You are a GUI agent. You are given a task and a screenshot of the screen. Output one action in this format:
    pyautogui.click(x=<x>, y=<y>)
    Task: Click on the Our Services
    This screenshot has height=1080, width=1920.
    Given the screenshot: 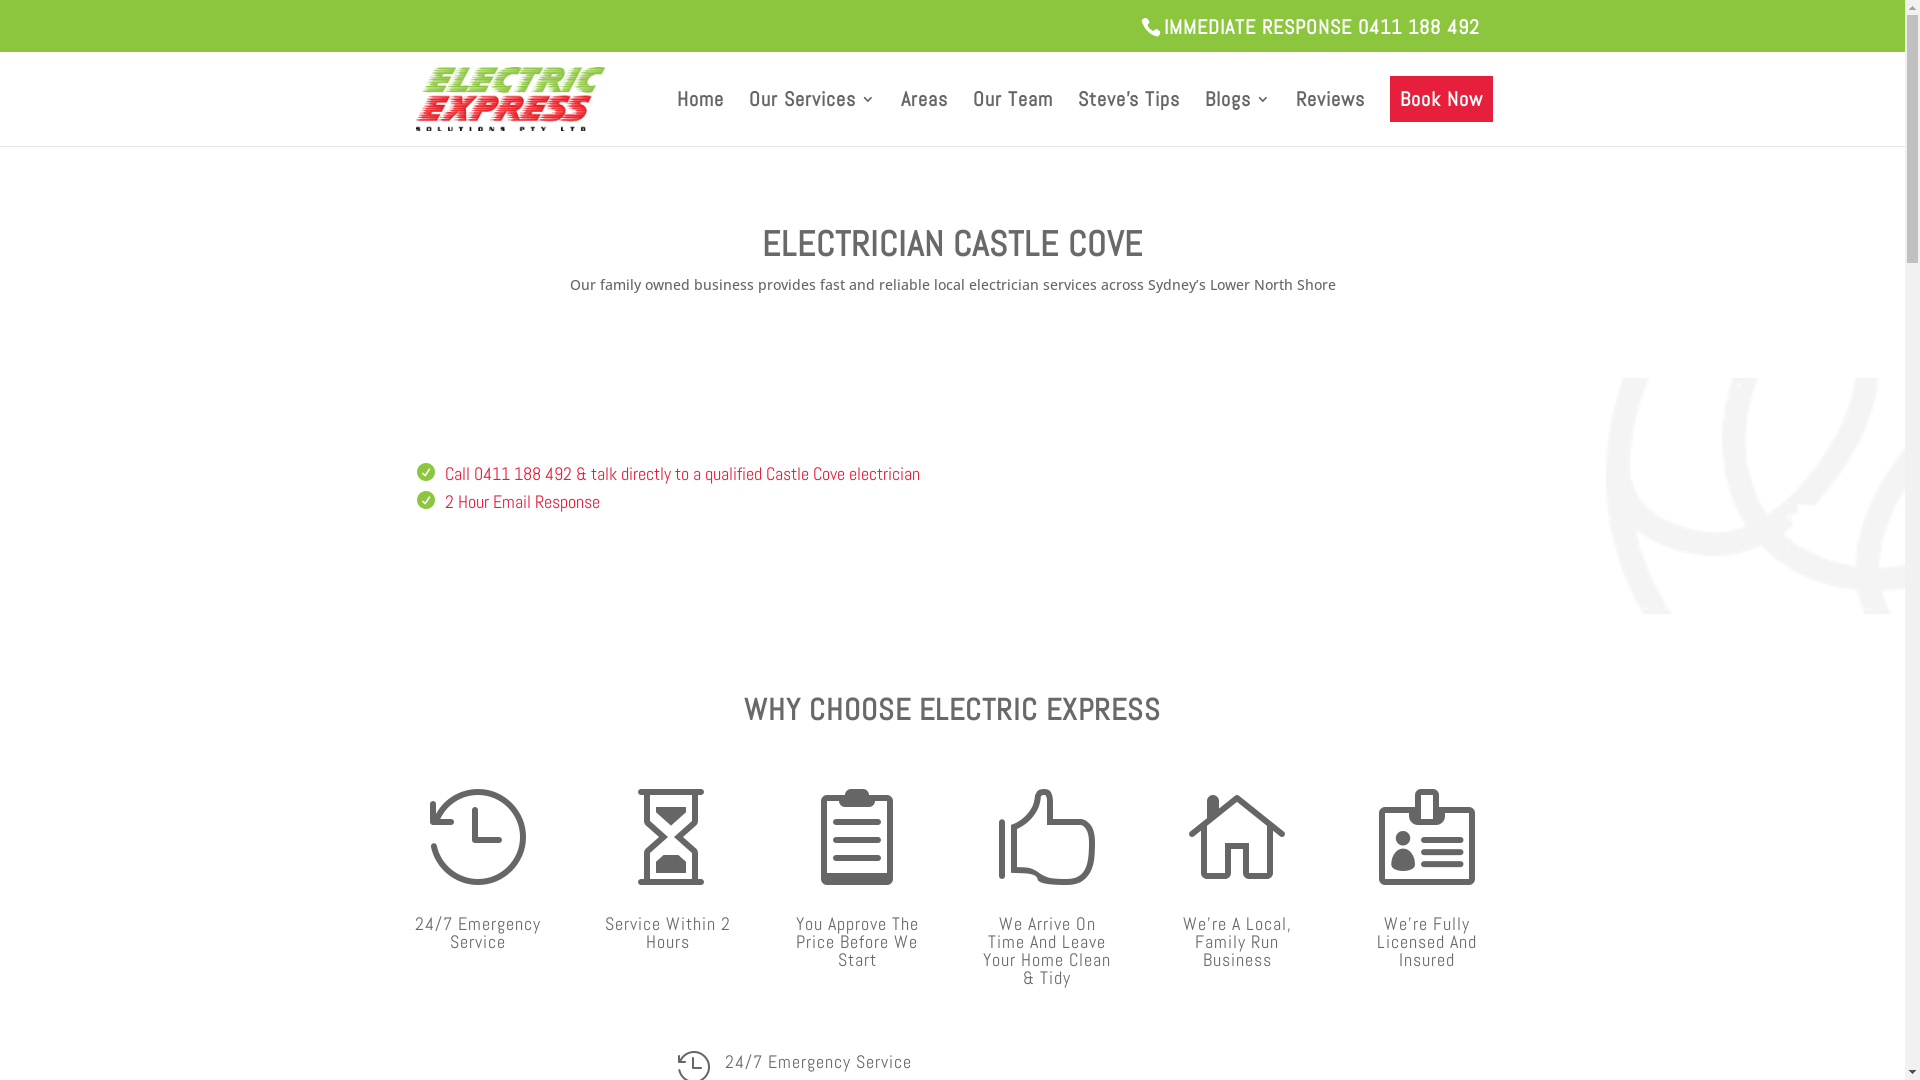 What is the action you would take?
    pyautogui.click(x=812, y=119)
    